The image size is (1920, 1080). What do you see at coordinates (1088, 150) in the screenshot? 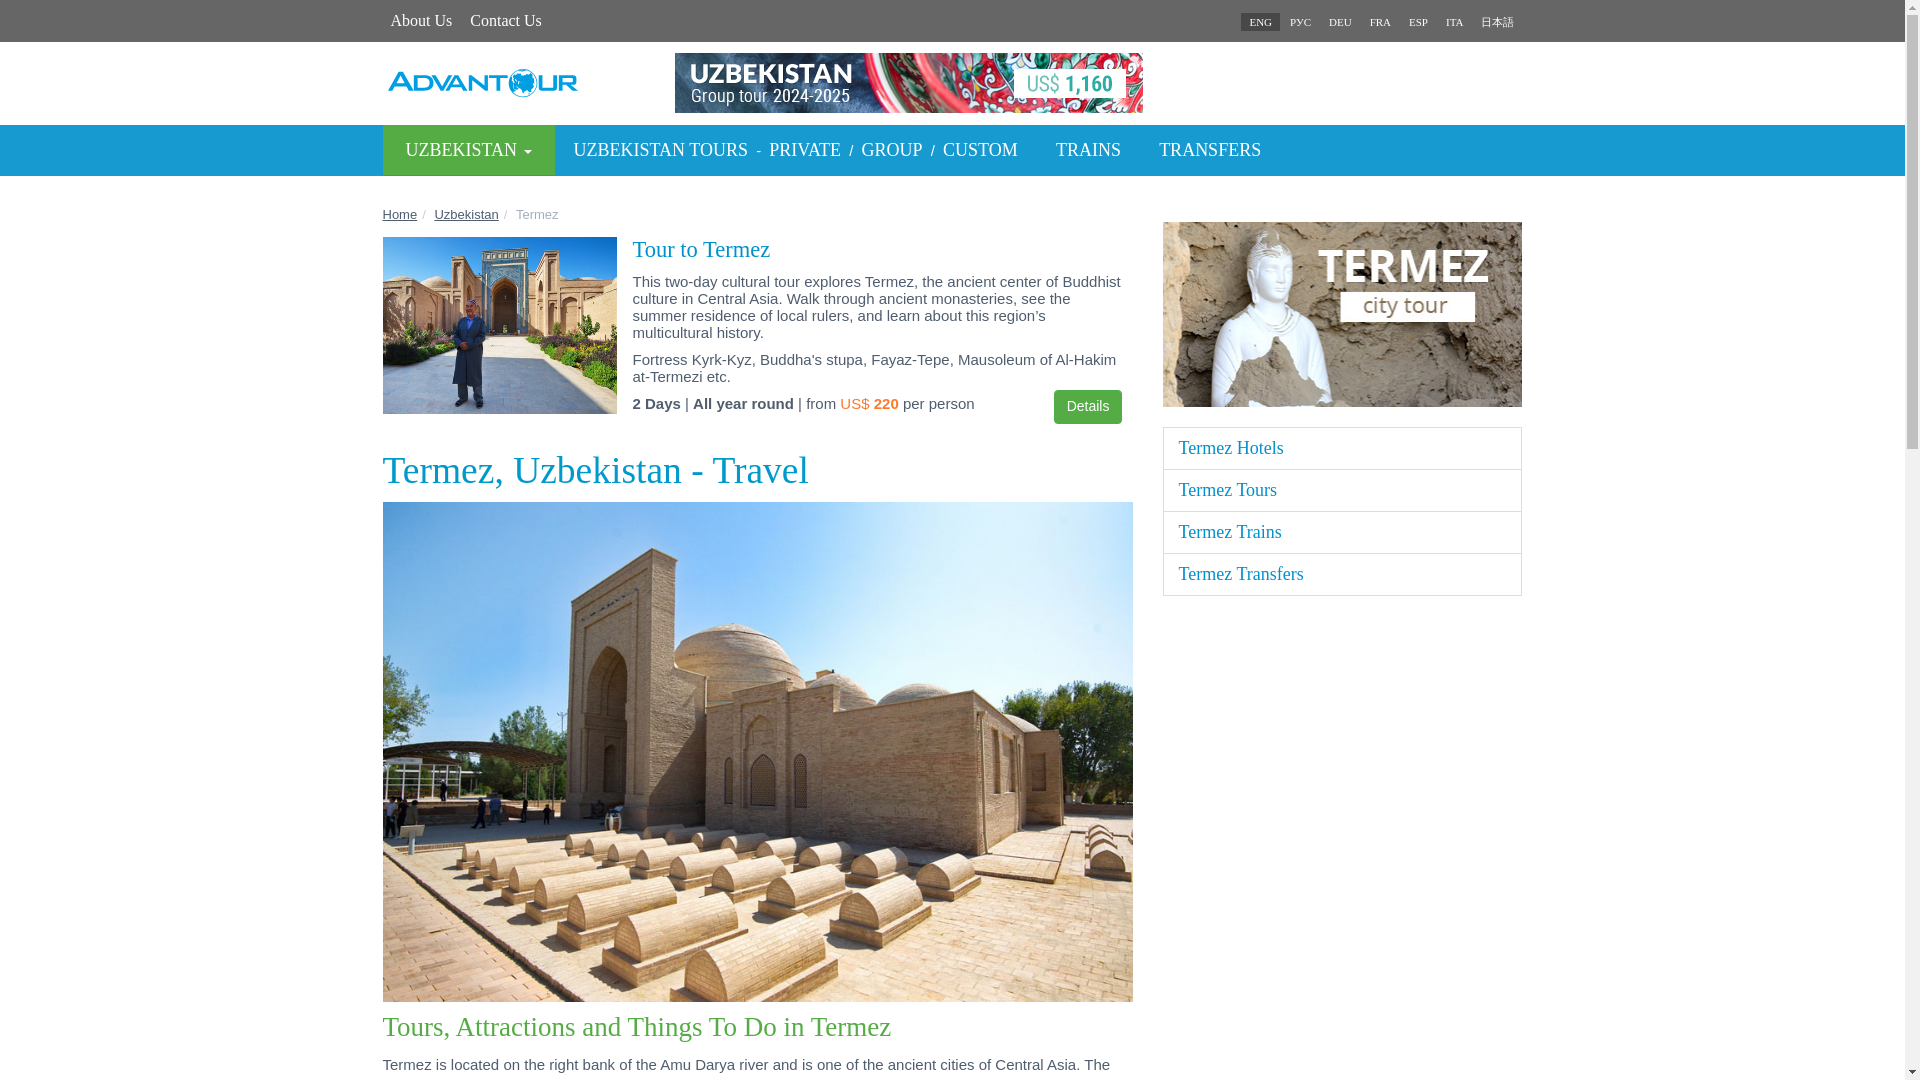
I see `TRAINS` at bounding box center [1088, 150].